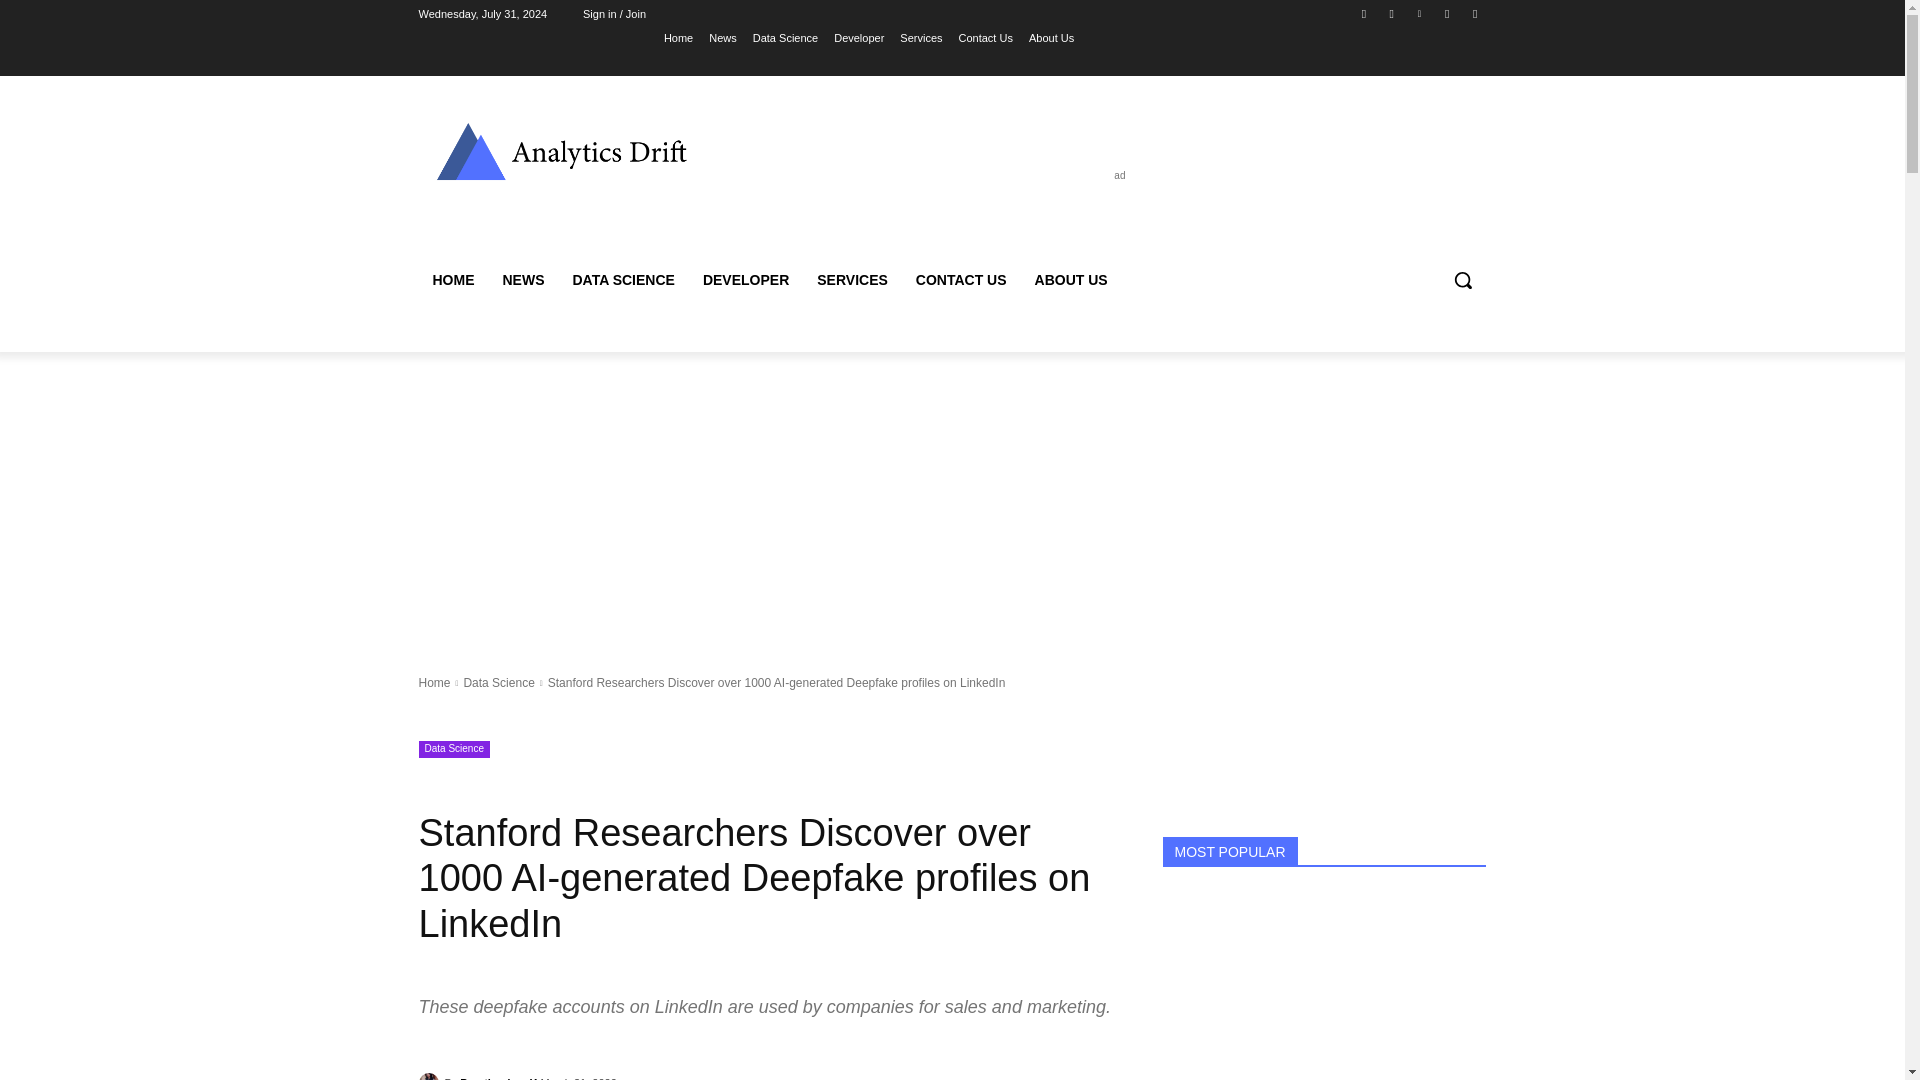  What do you see at coordinates (622, 279) in the screenshot?
I see `DATA SCIENCE` at bounding box center [622, 279].